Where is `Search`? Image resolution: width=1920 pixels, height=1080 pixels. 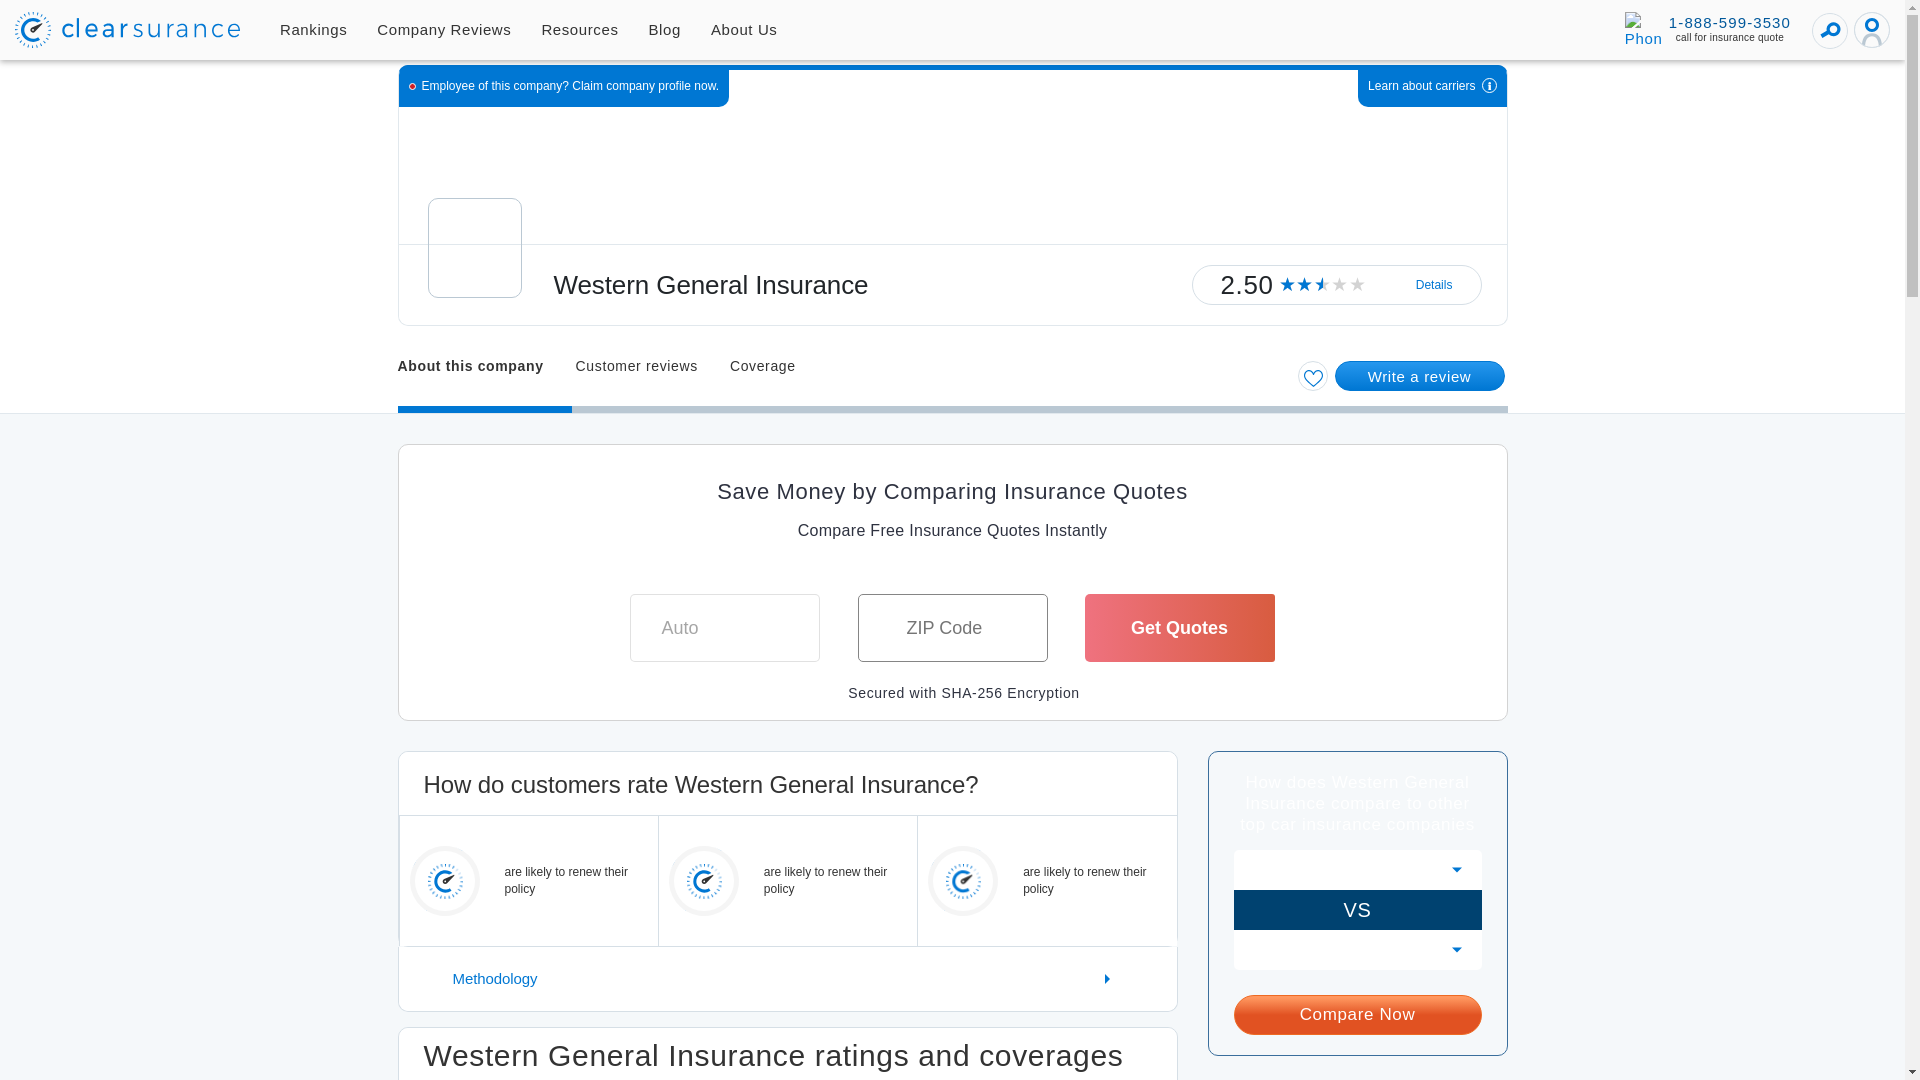 Search is located at coordinates (1830, 30).